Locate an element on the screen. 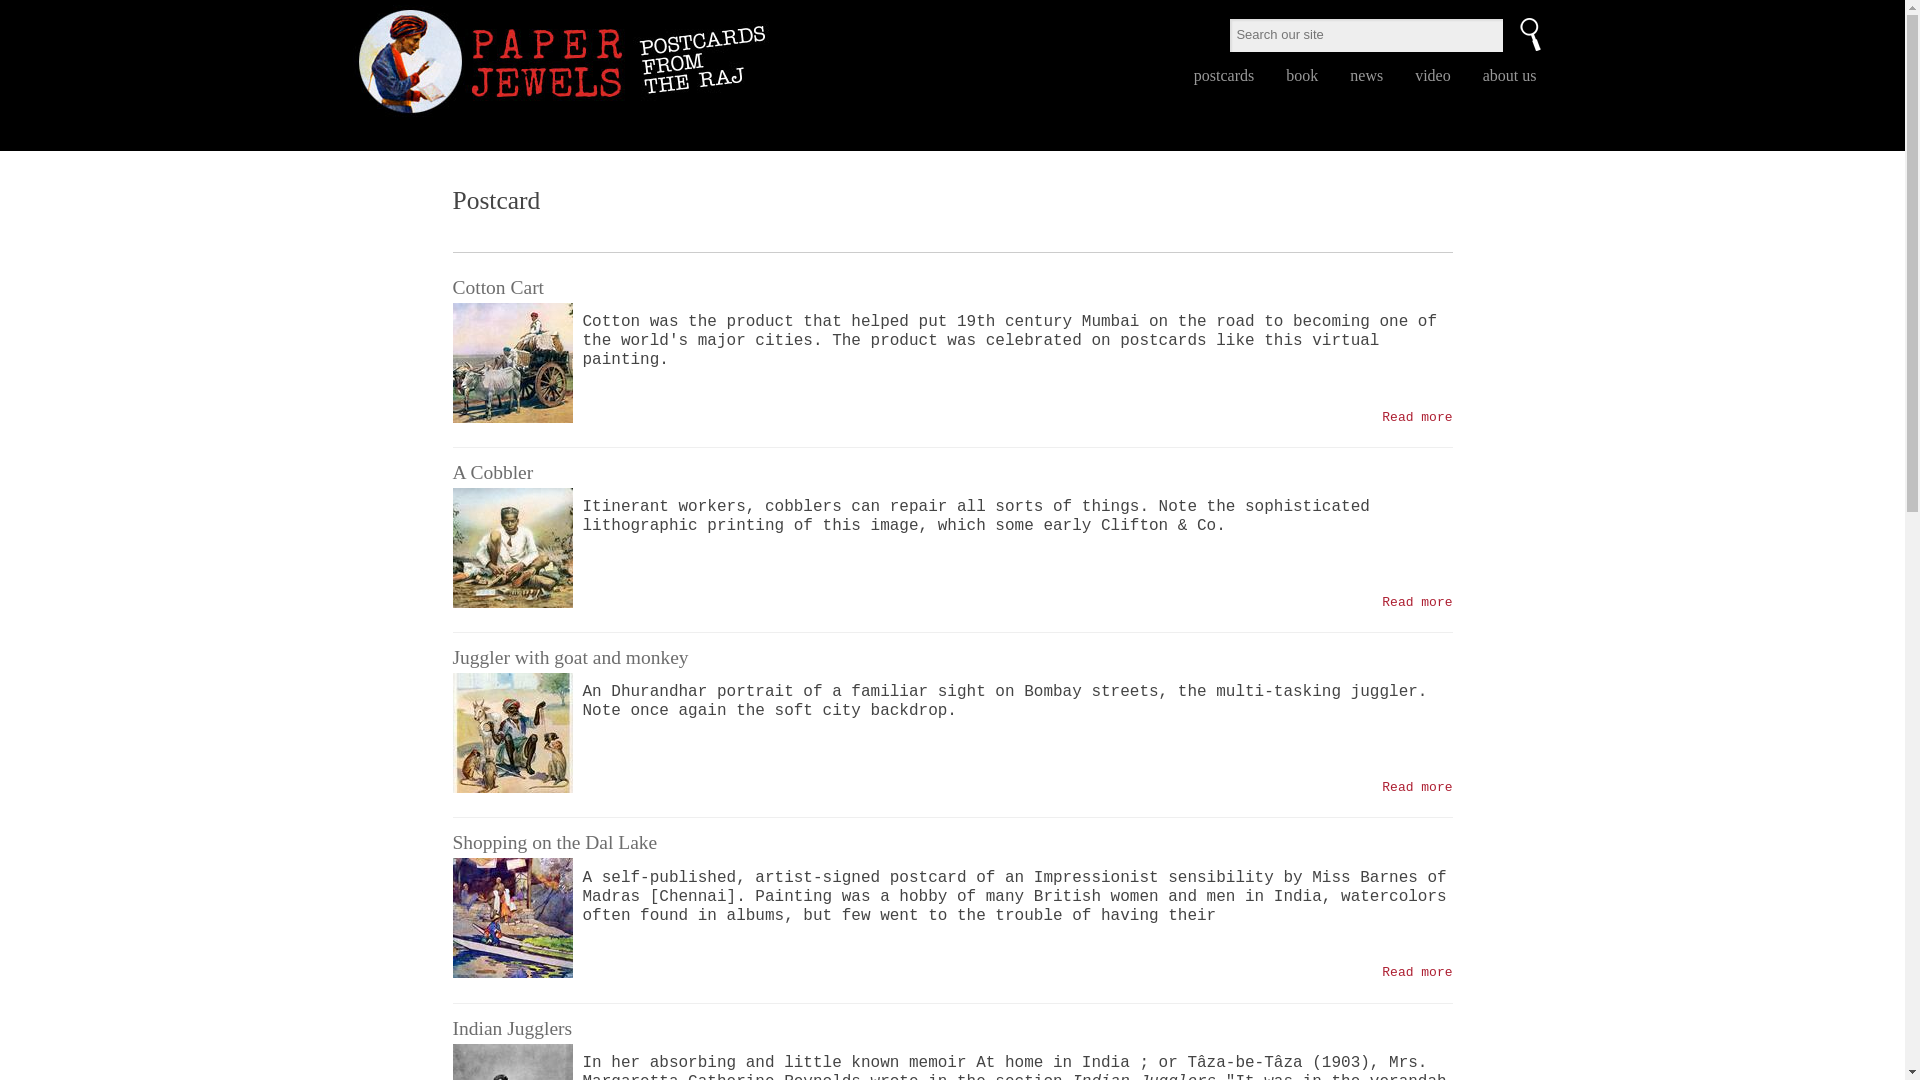  A Cobbler is located at coordinates (1416, 602).